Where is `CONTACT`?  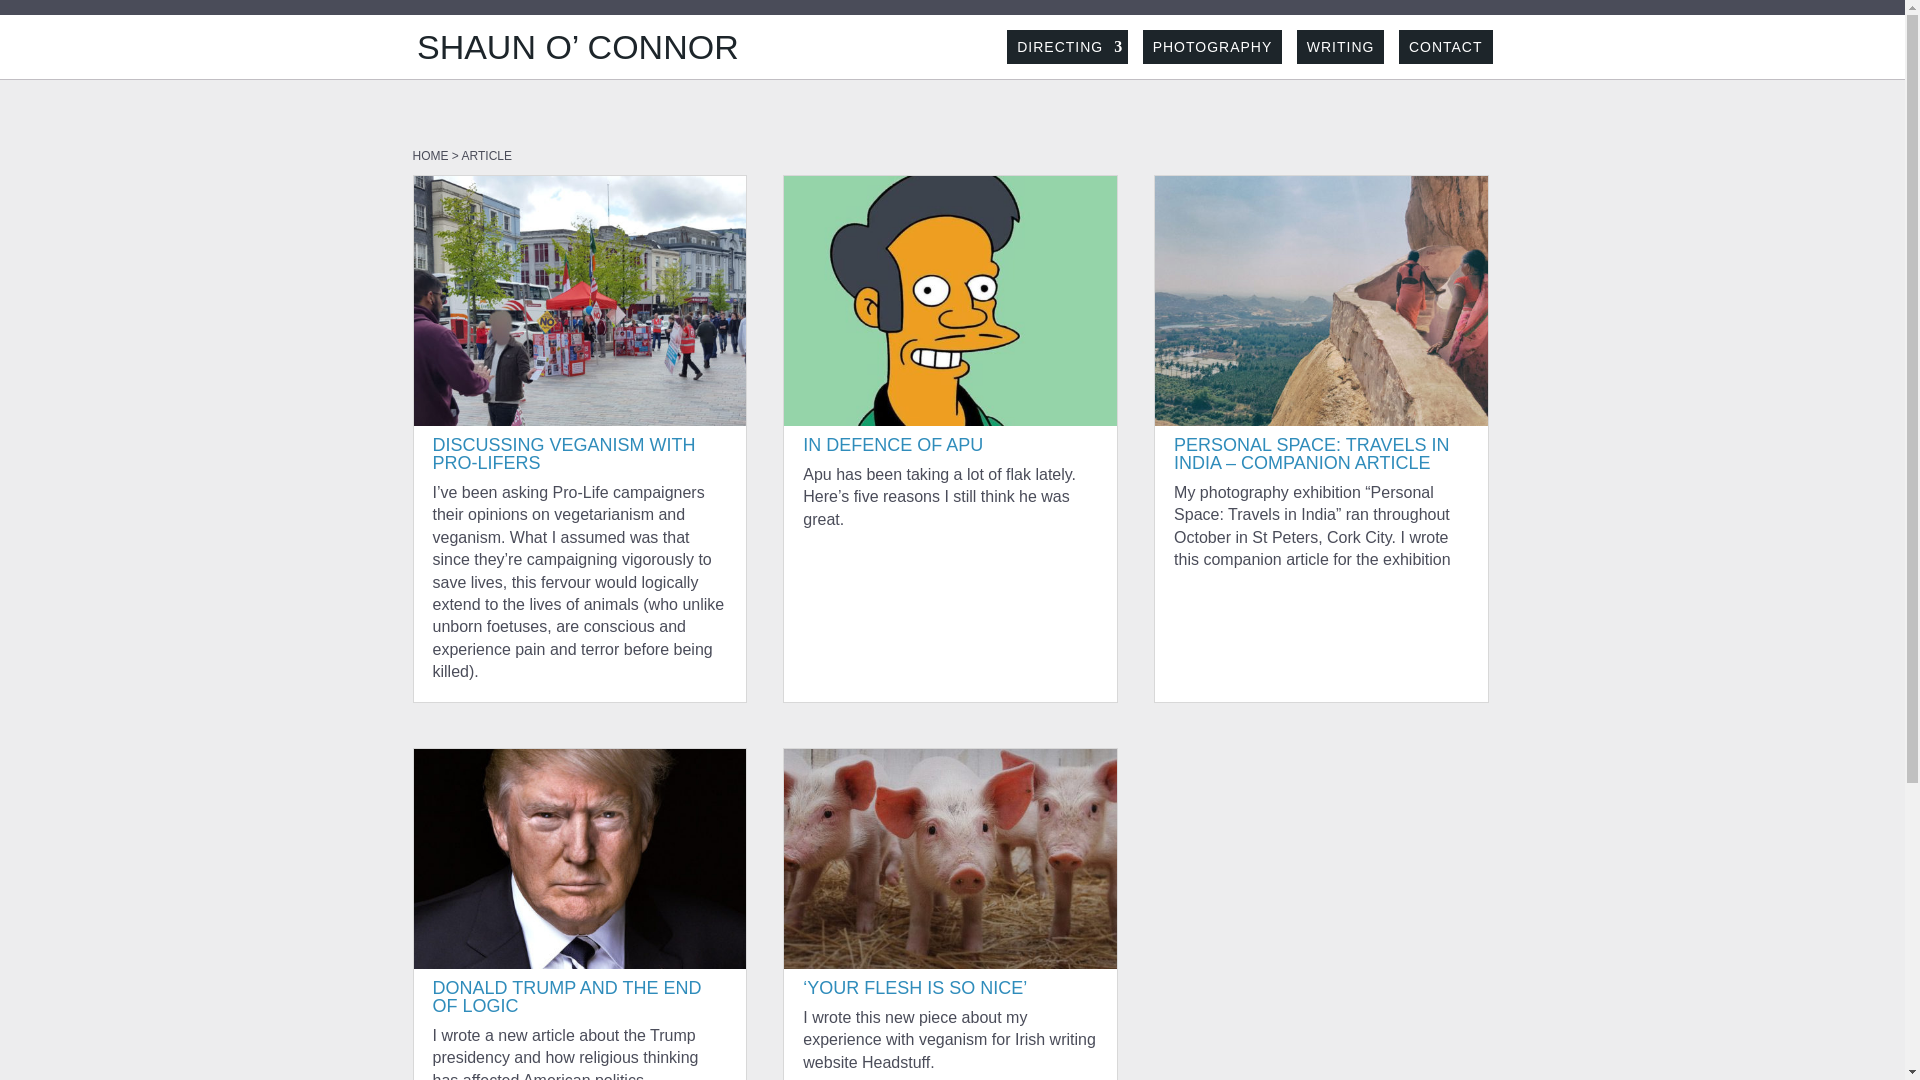 CONTACT is located at coordinates (1446, 46).